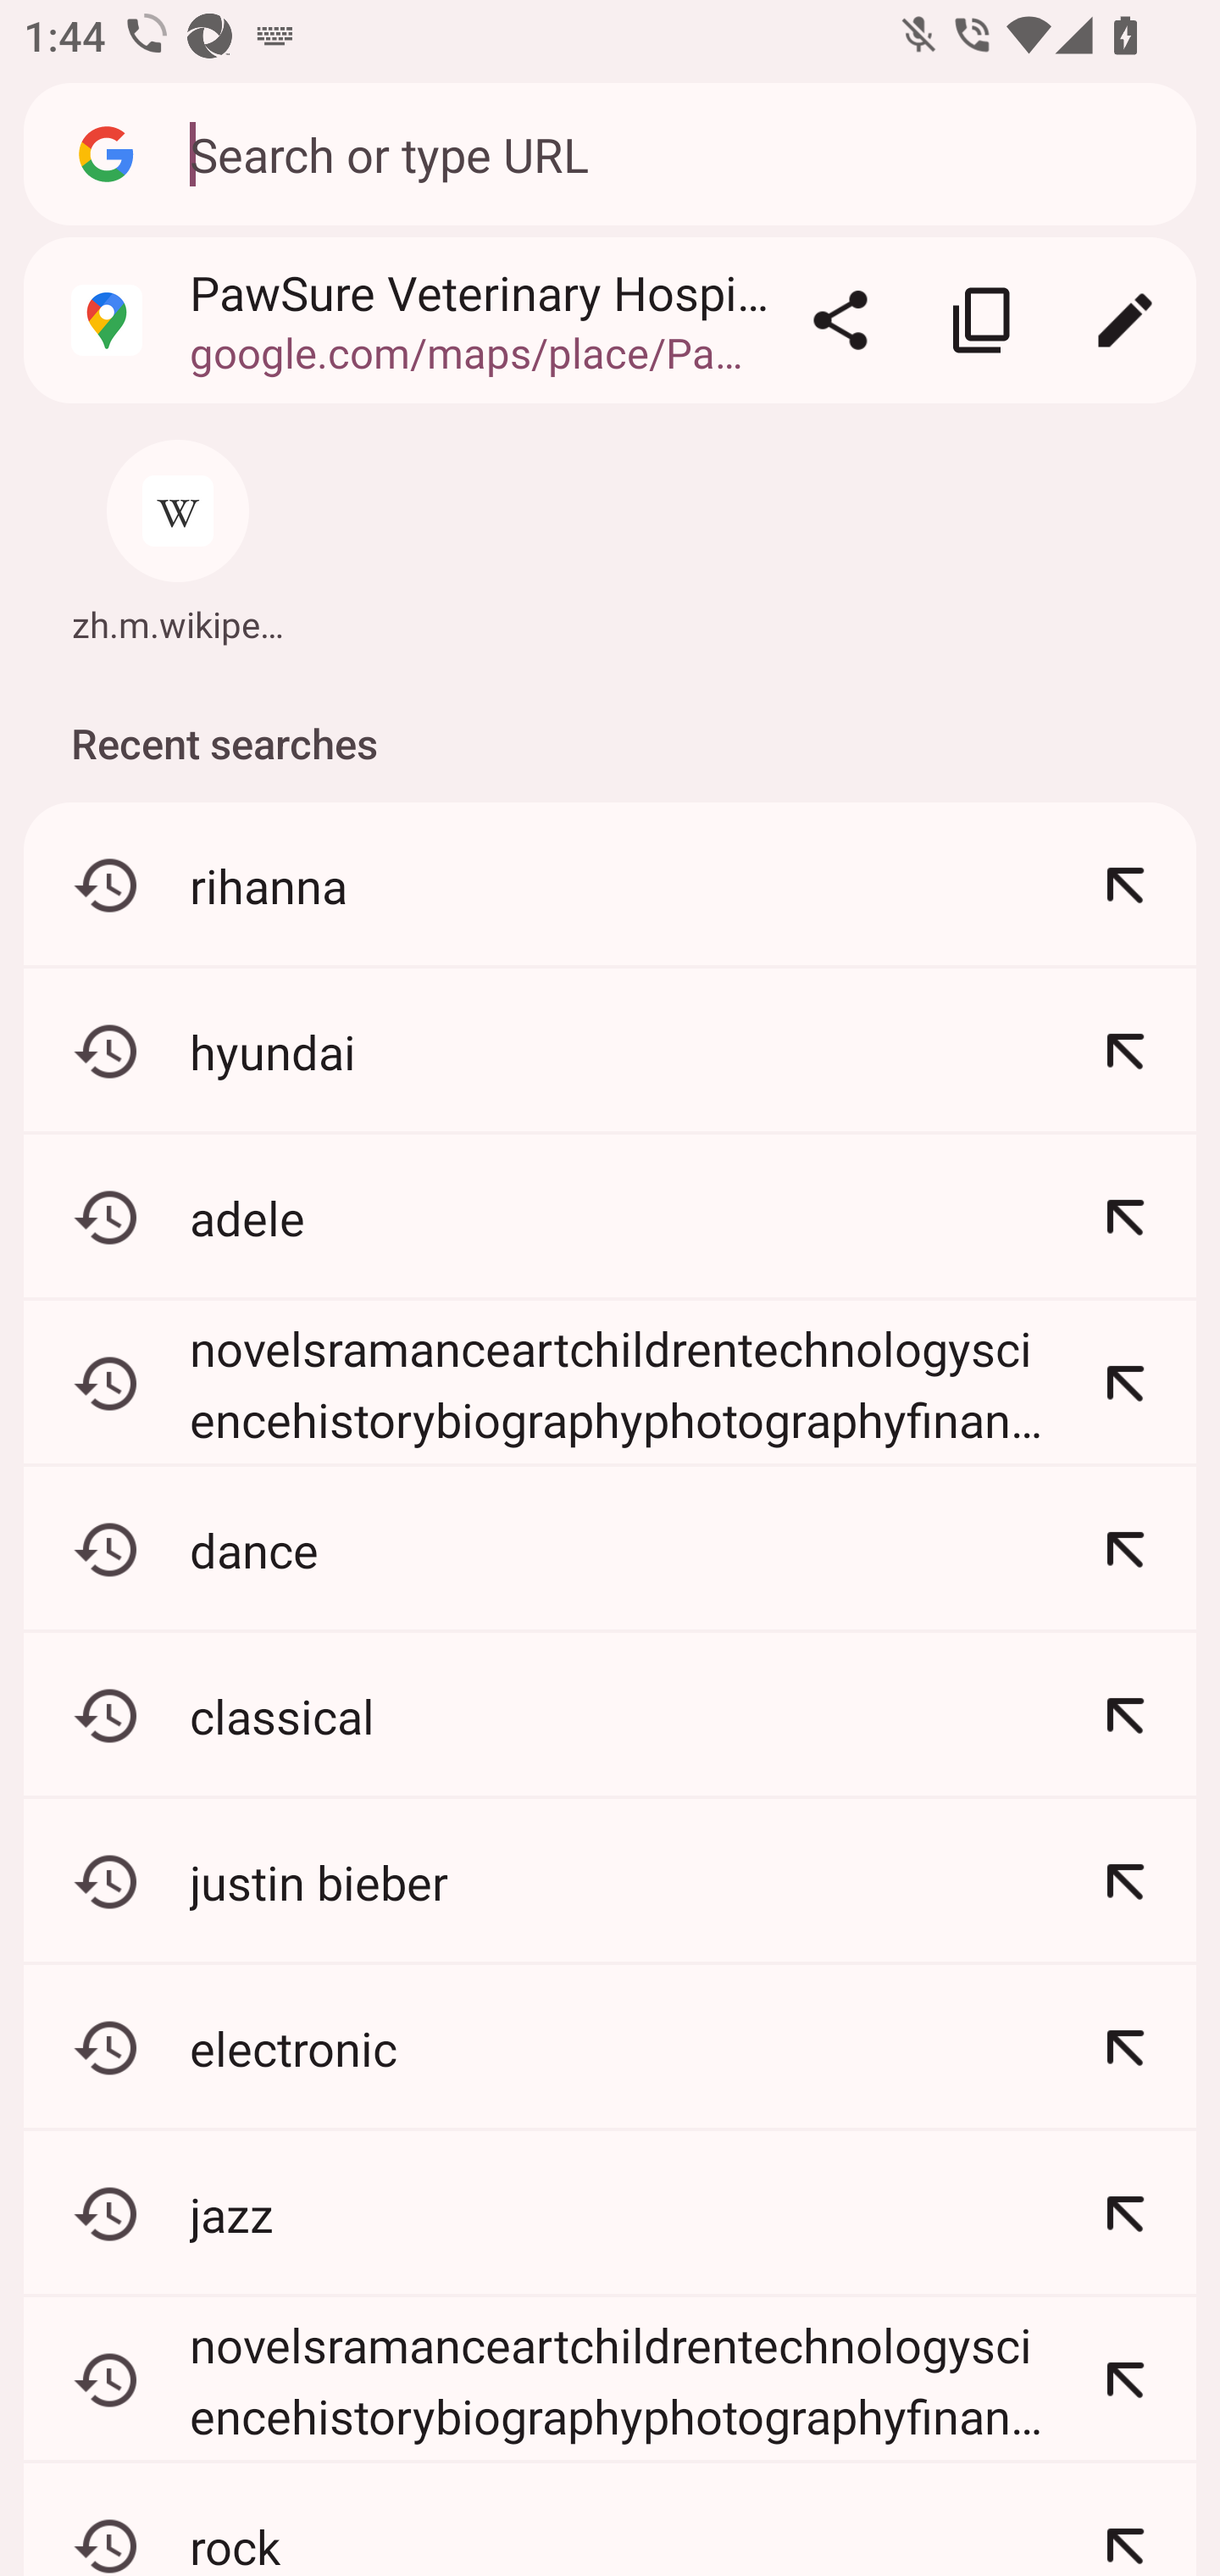 The height and width of the screenshot is (2576, 1220). Describe the element at coordinates (1125, 1217) in the screenshot. I see `Refine: adele` at that location.